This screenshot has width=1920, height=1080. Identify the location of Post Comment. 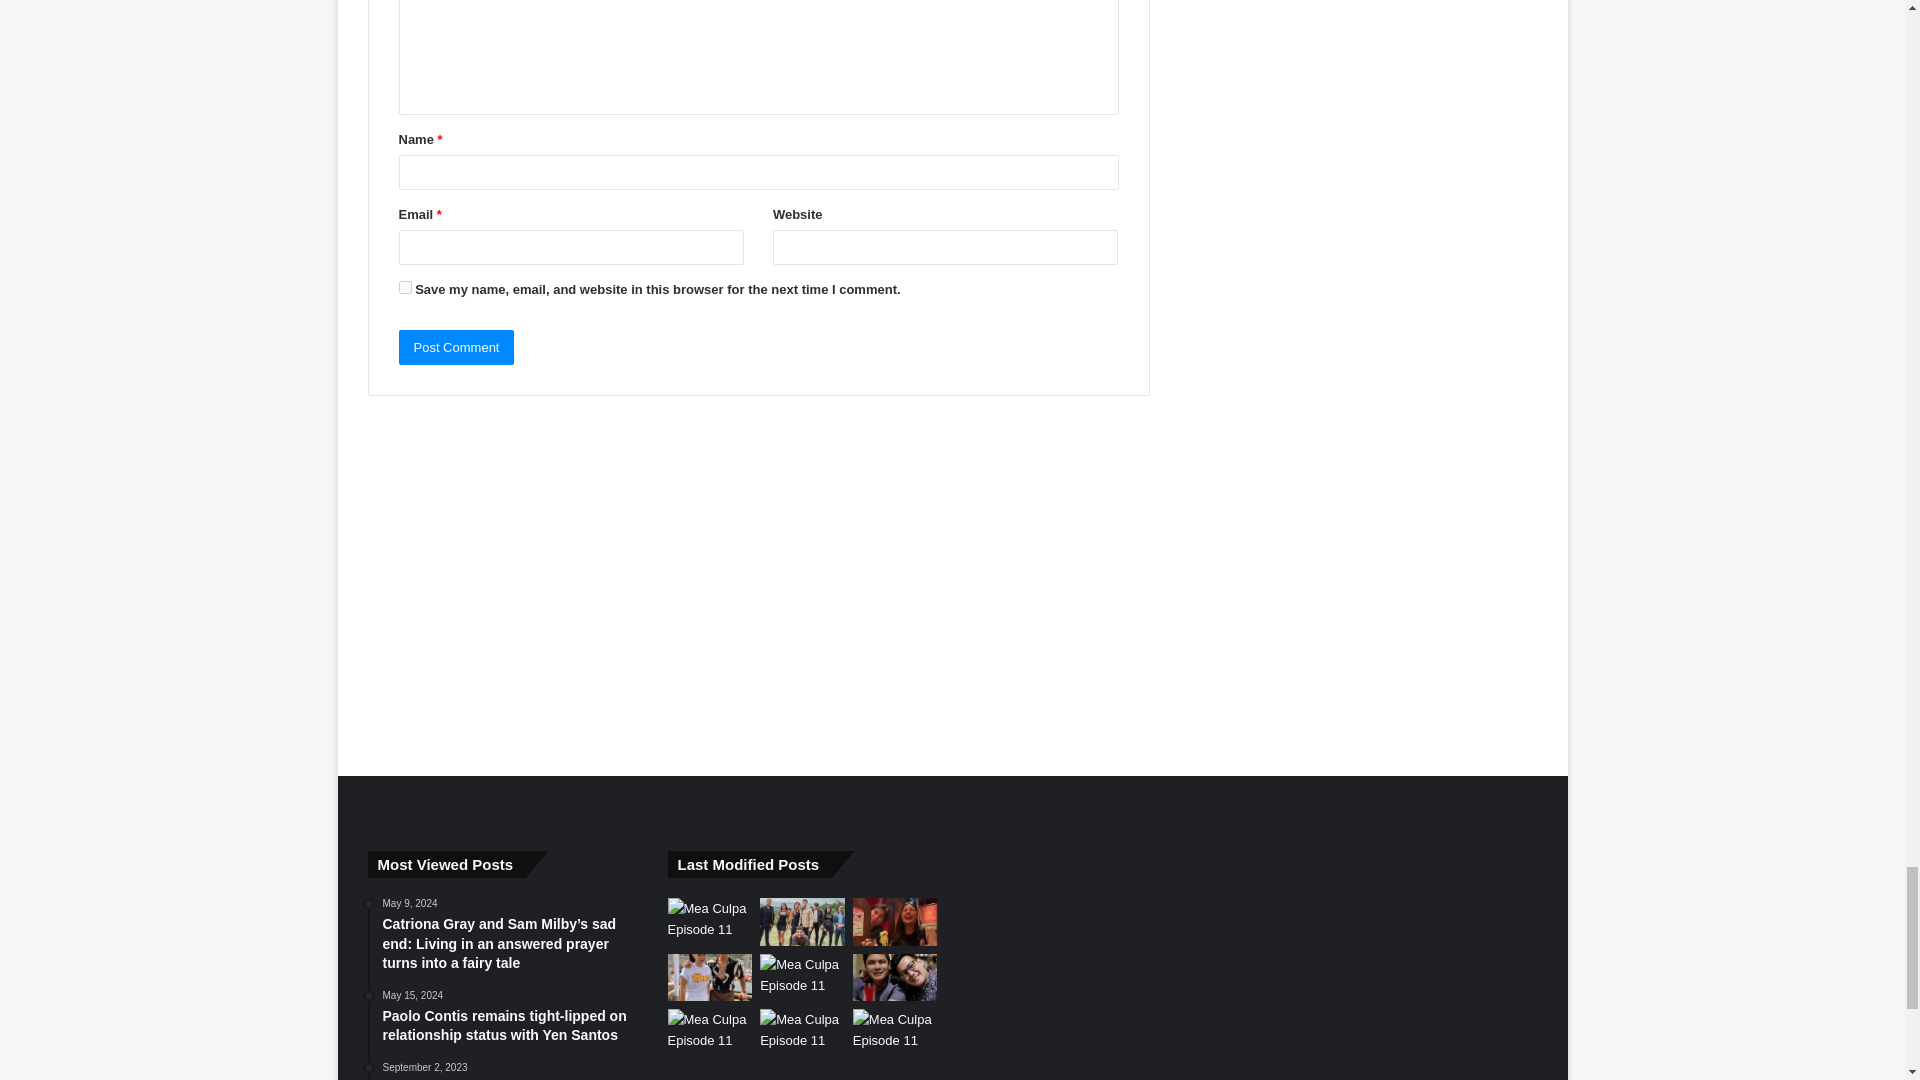
(456, 348).